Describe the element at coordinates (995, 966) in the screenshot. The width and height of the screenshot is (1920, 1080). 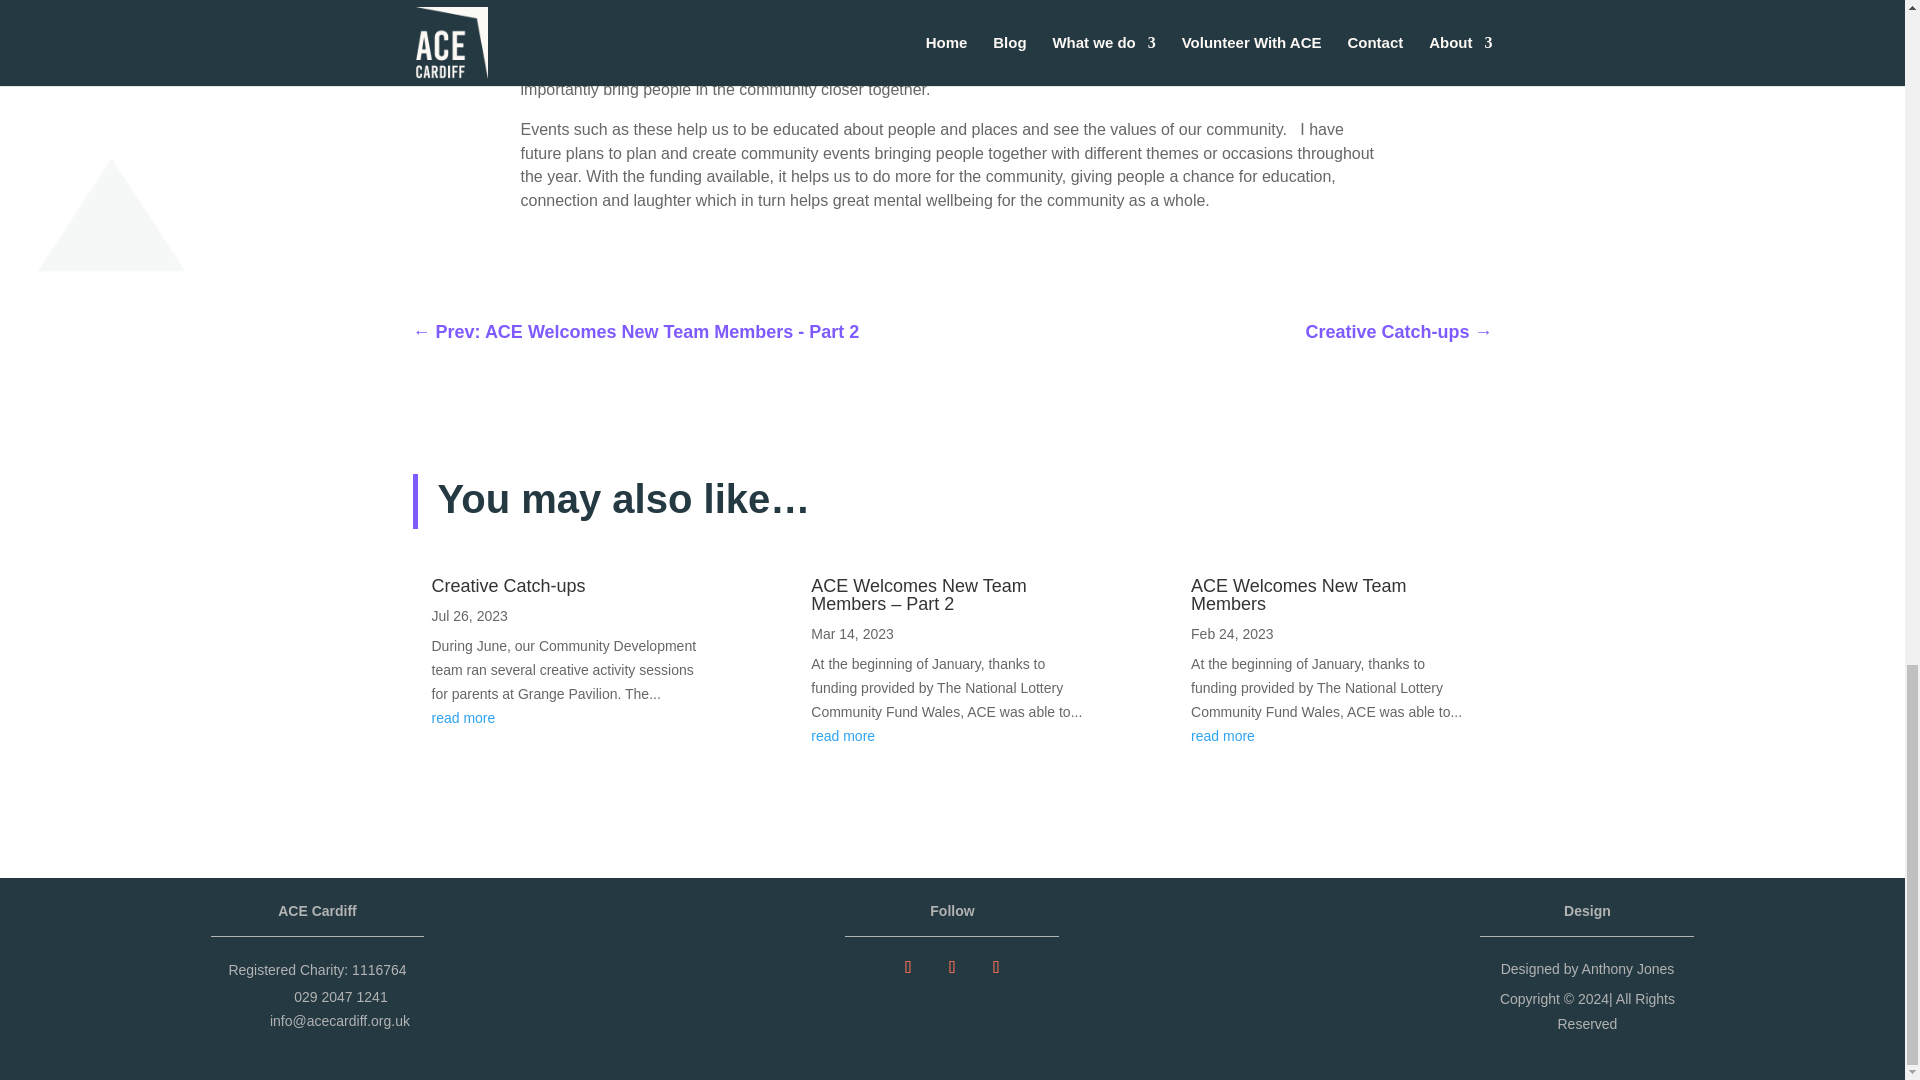
I see `Follow on LinkedIn` at that location.